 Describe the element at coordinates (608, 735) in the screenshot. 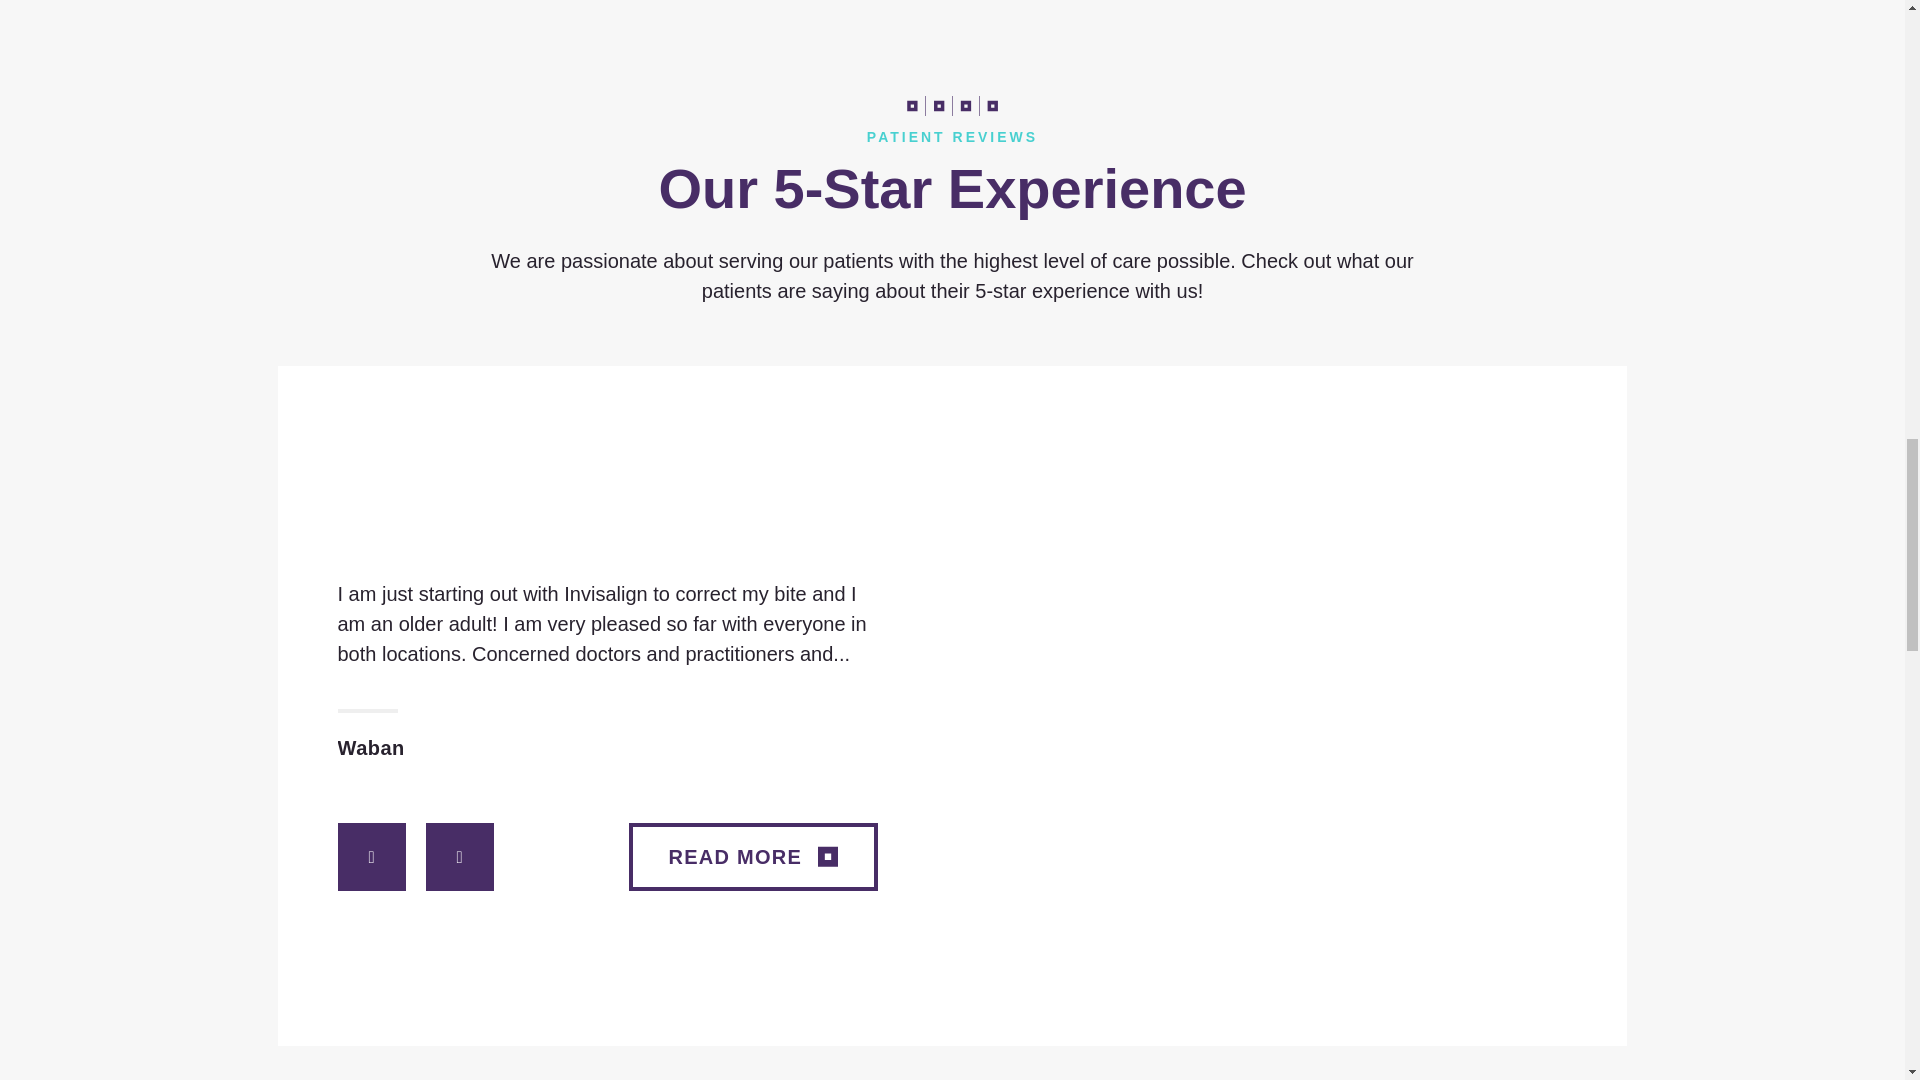

I see `Waban` at that location.